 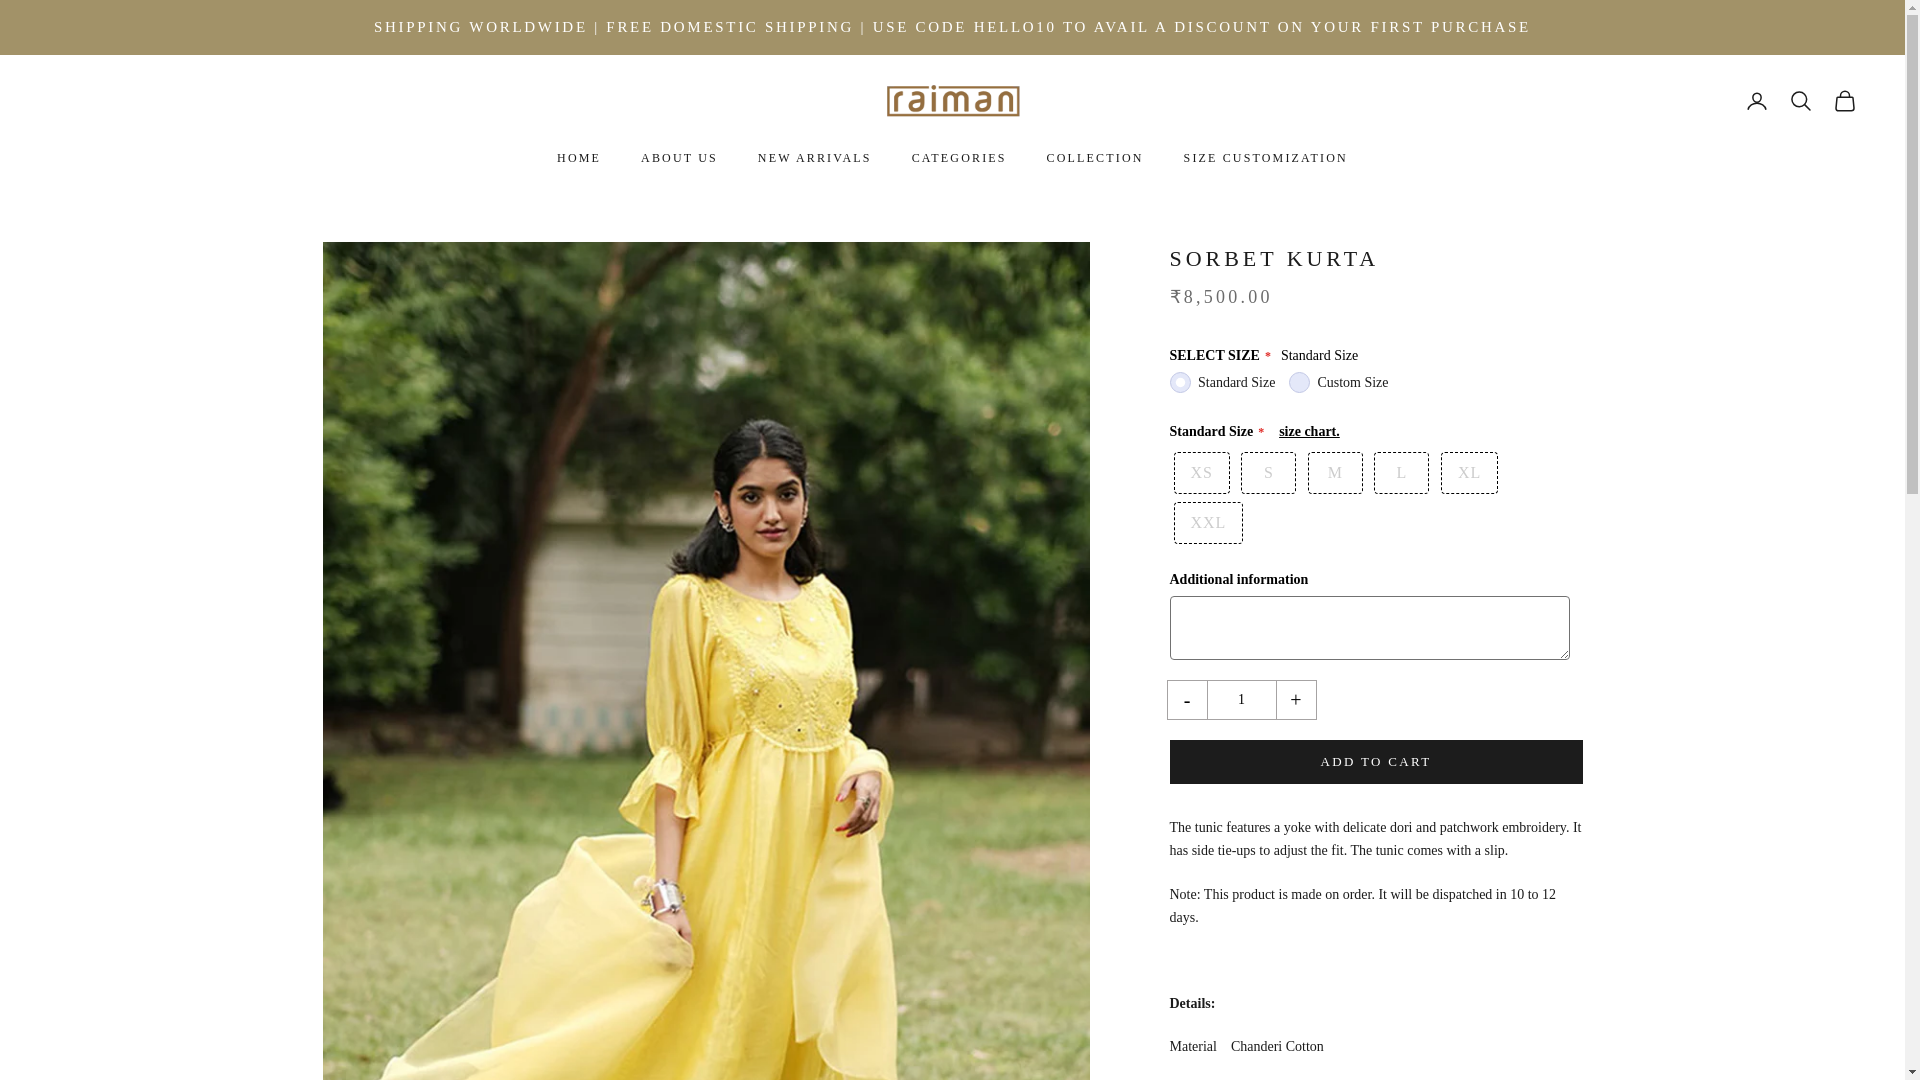 I want to click on Custom Size, so click(x=1298, y=382).